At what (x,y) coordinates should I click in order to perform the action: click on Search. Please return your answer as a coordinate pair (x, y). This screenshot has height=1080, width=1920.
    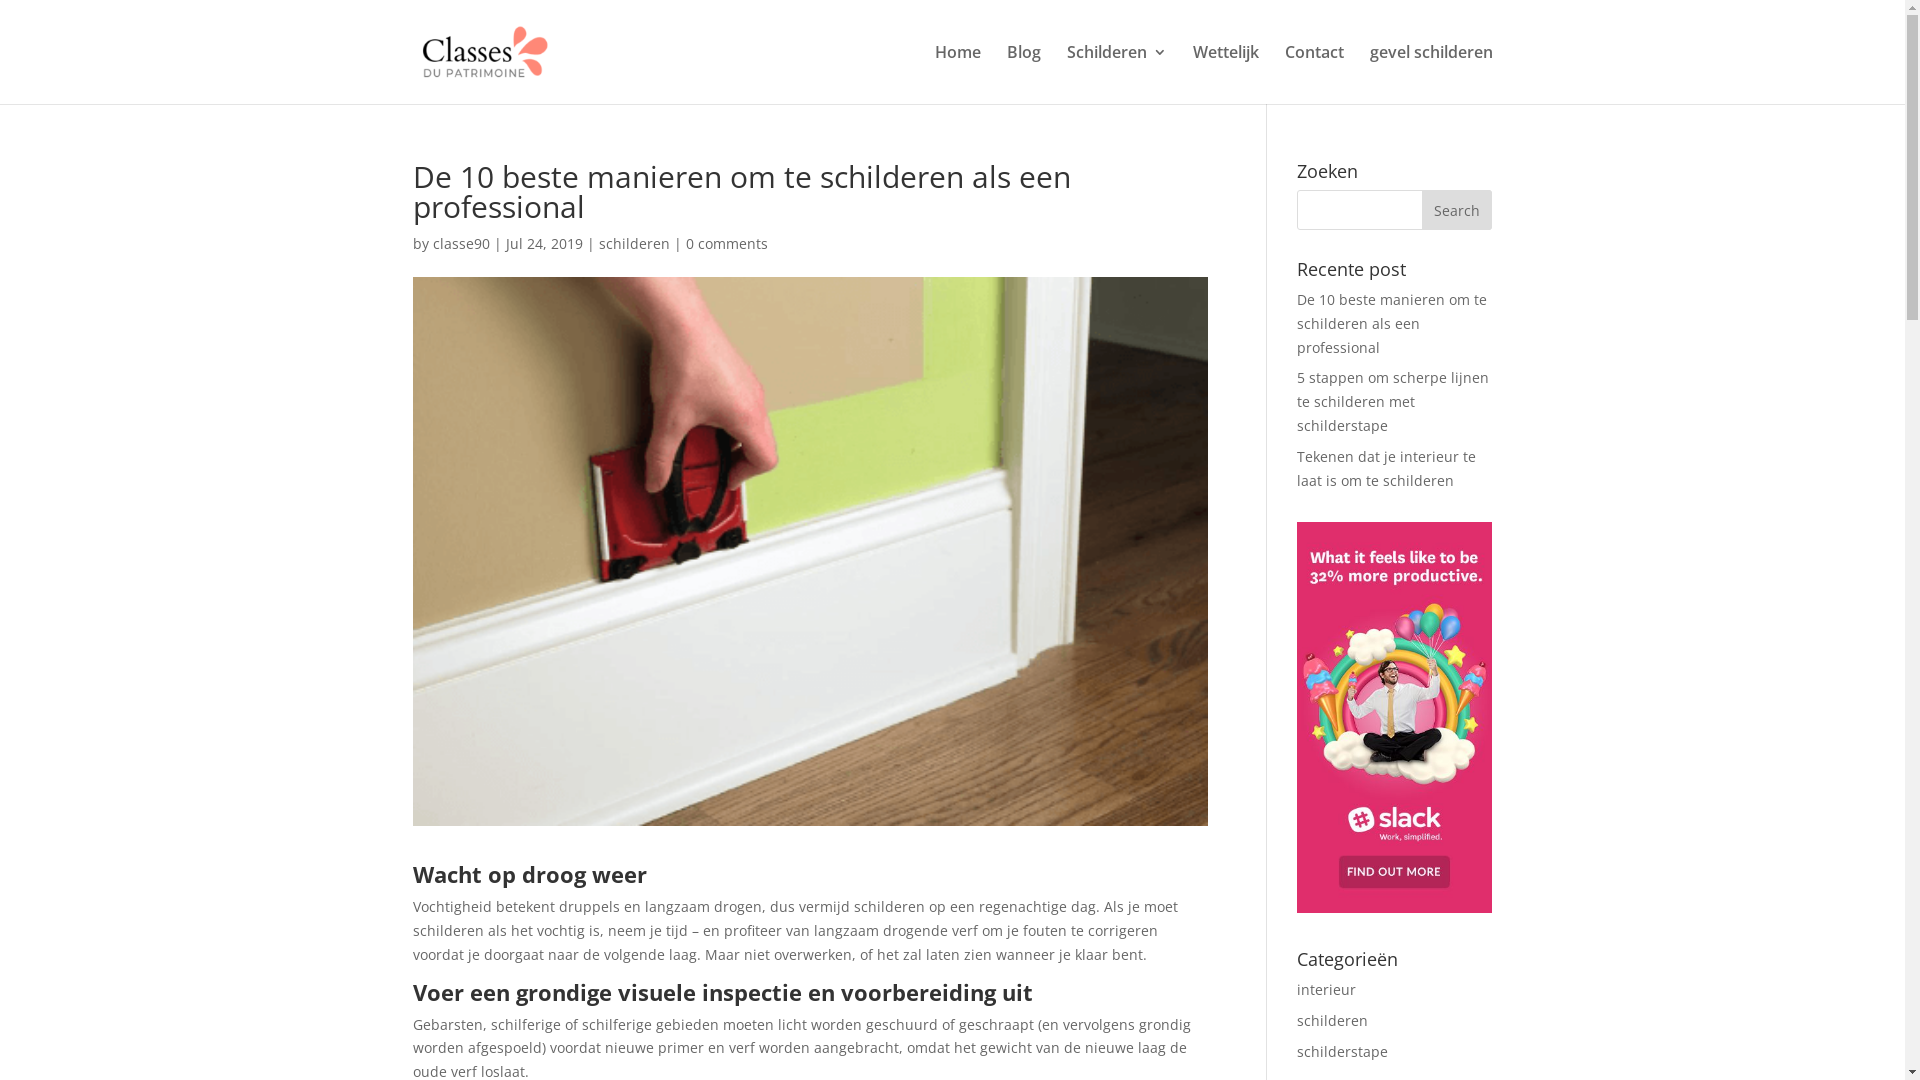
    Looking at the image, I should click on (1457, 210).